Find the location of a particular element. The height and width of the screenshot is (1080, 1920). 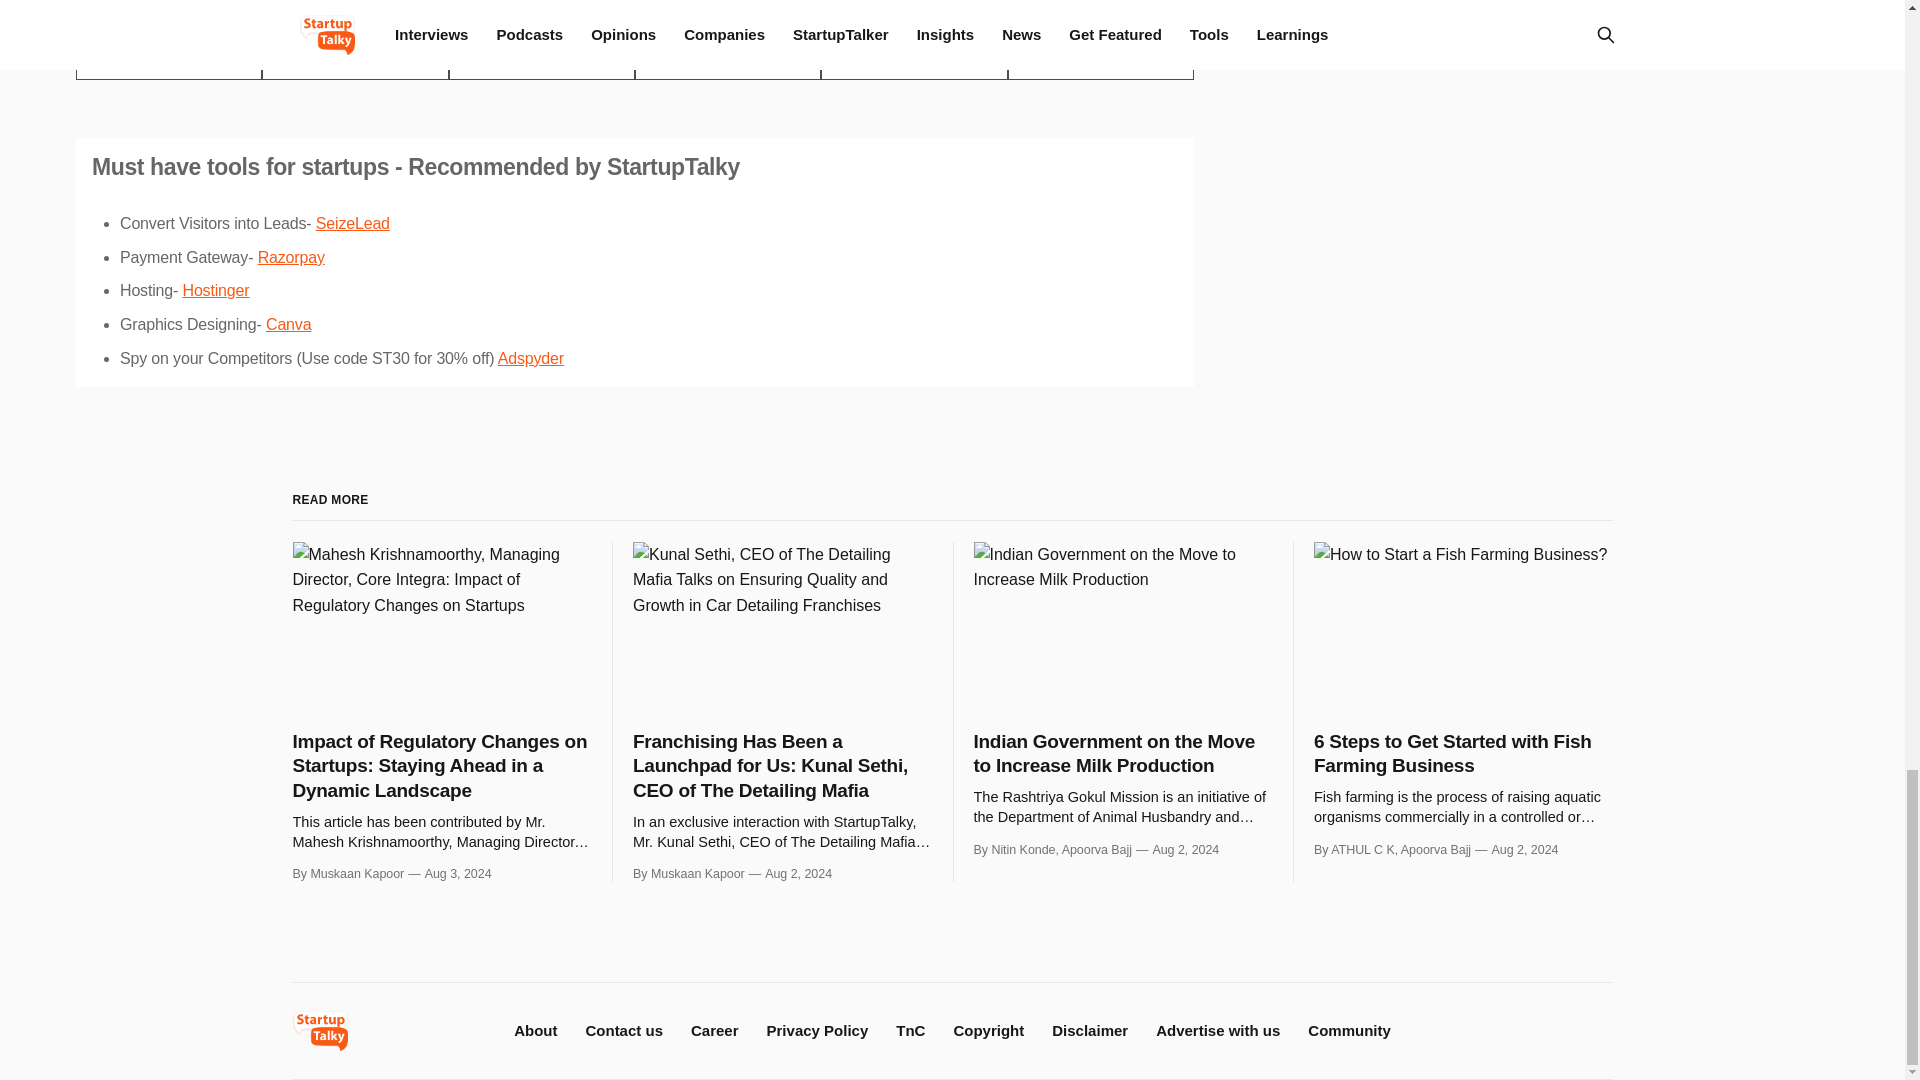

Copy to clipboard is located at coordinates (914, 60).